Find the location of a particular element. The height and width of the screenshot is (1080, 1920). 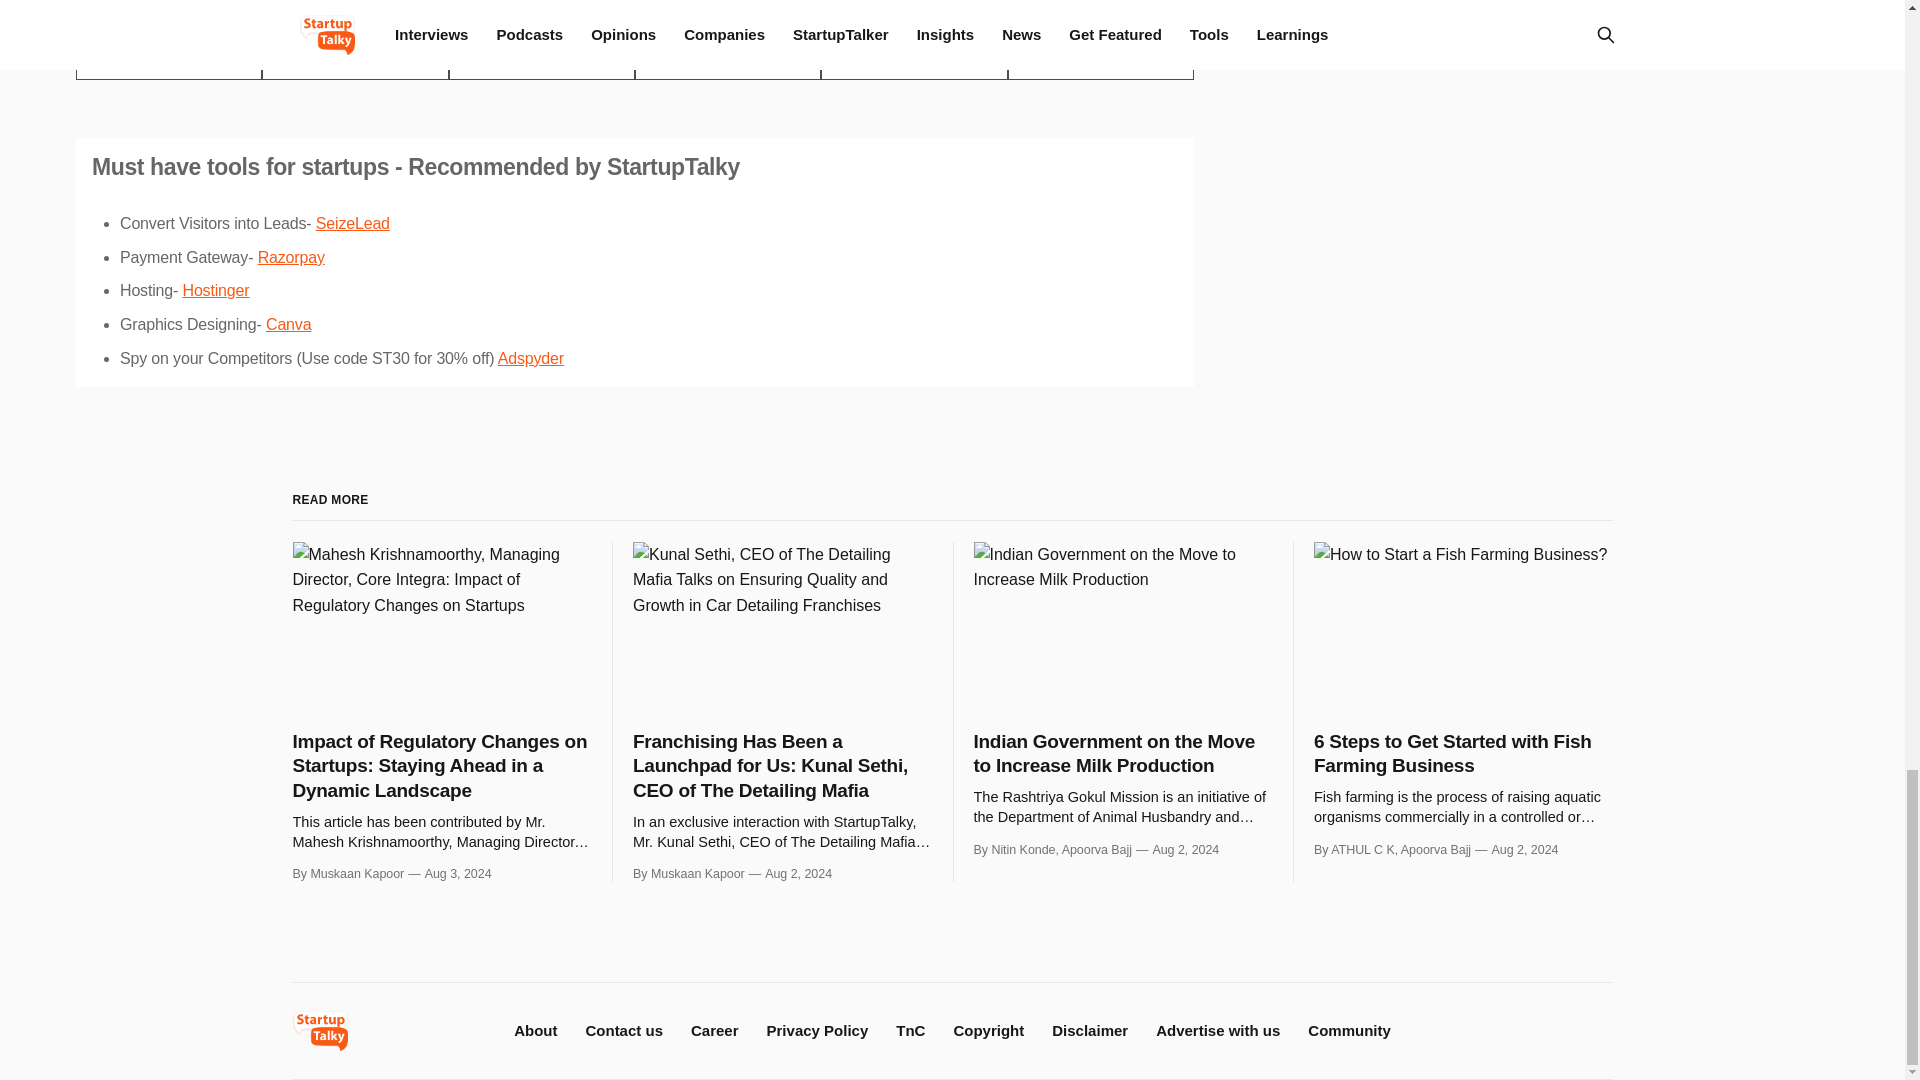

Copy to clipboard is located at coordinates (914, 60).